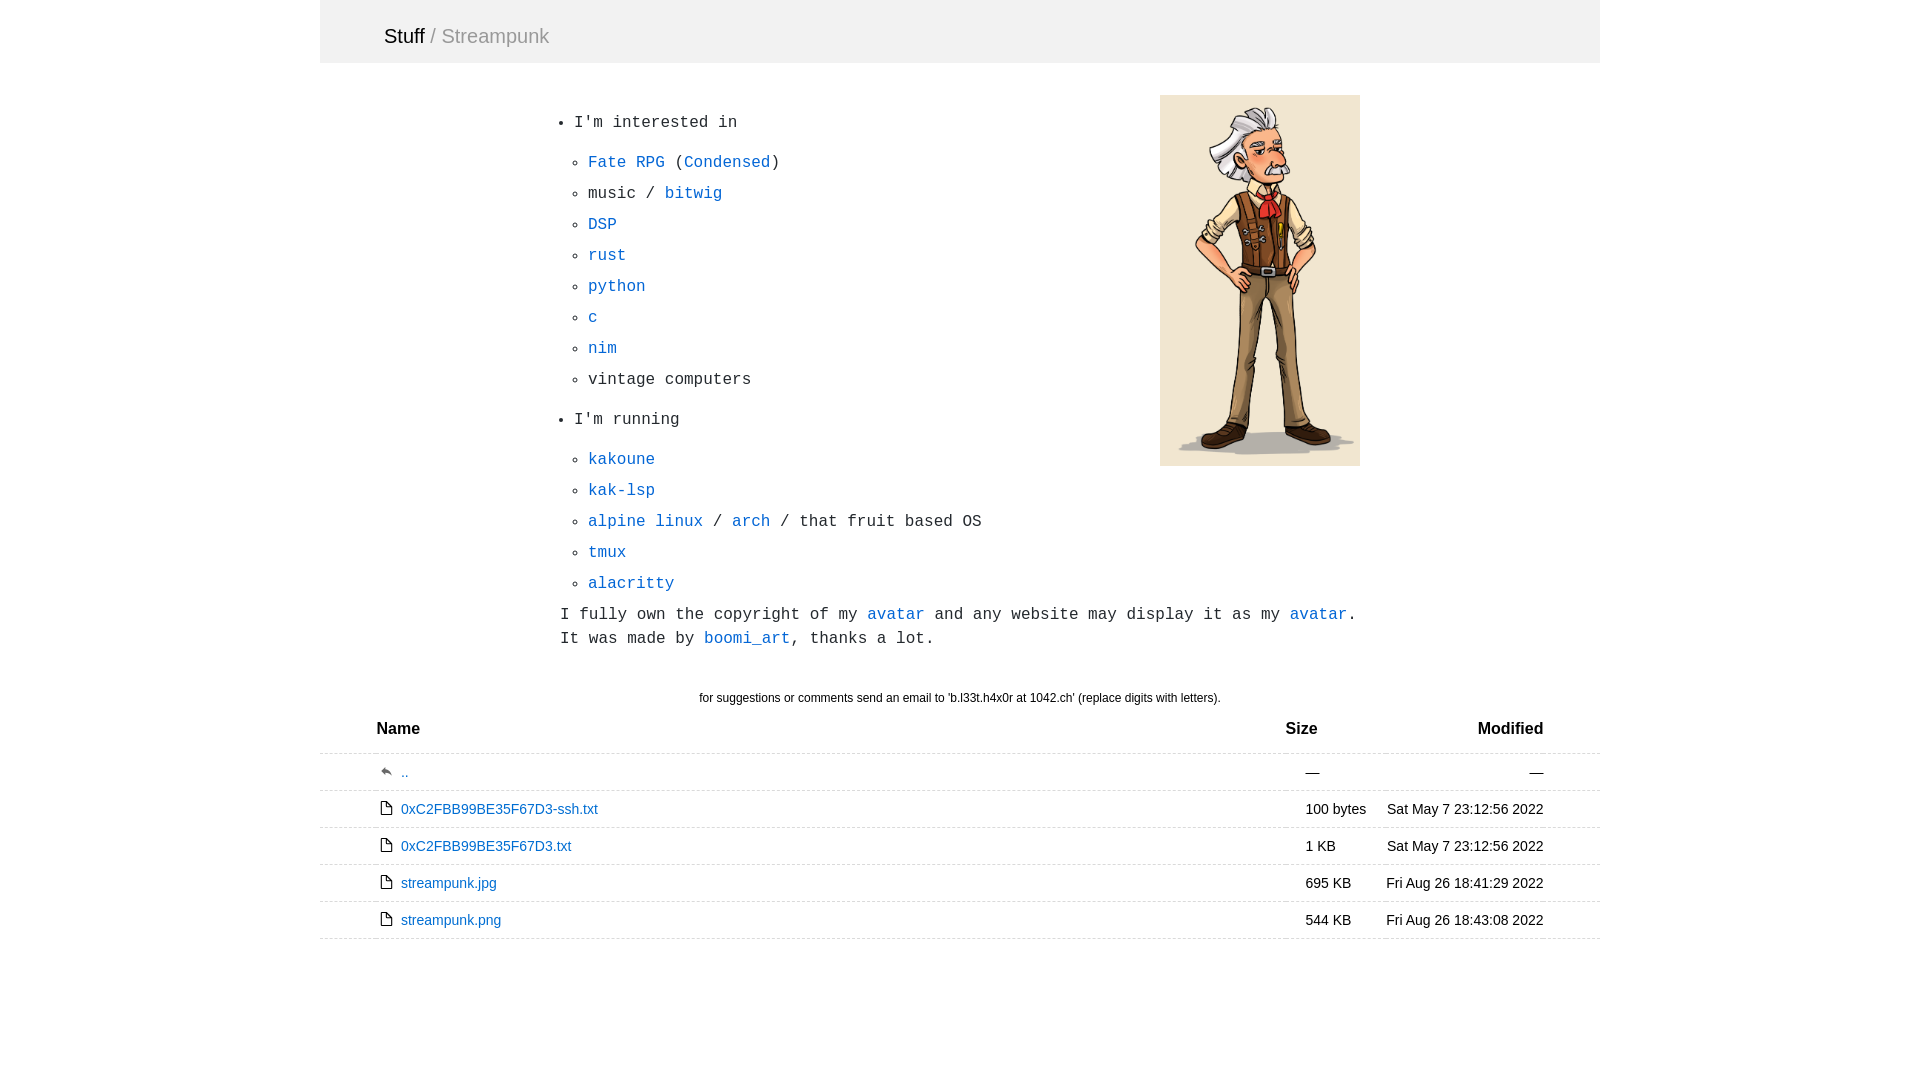 This screenshot has height=1080, width=1920. What do you see at coordinates (404, 36) in the screenshot?
I see `Stuff` at bounding box center [404, 36].